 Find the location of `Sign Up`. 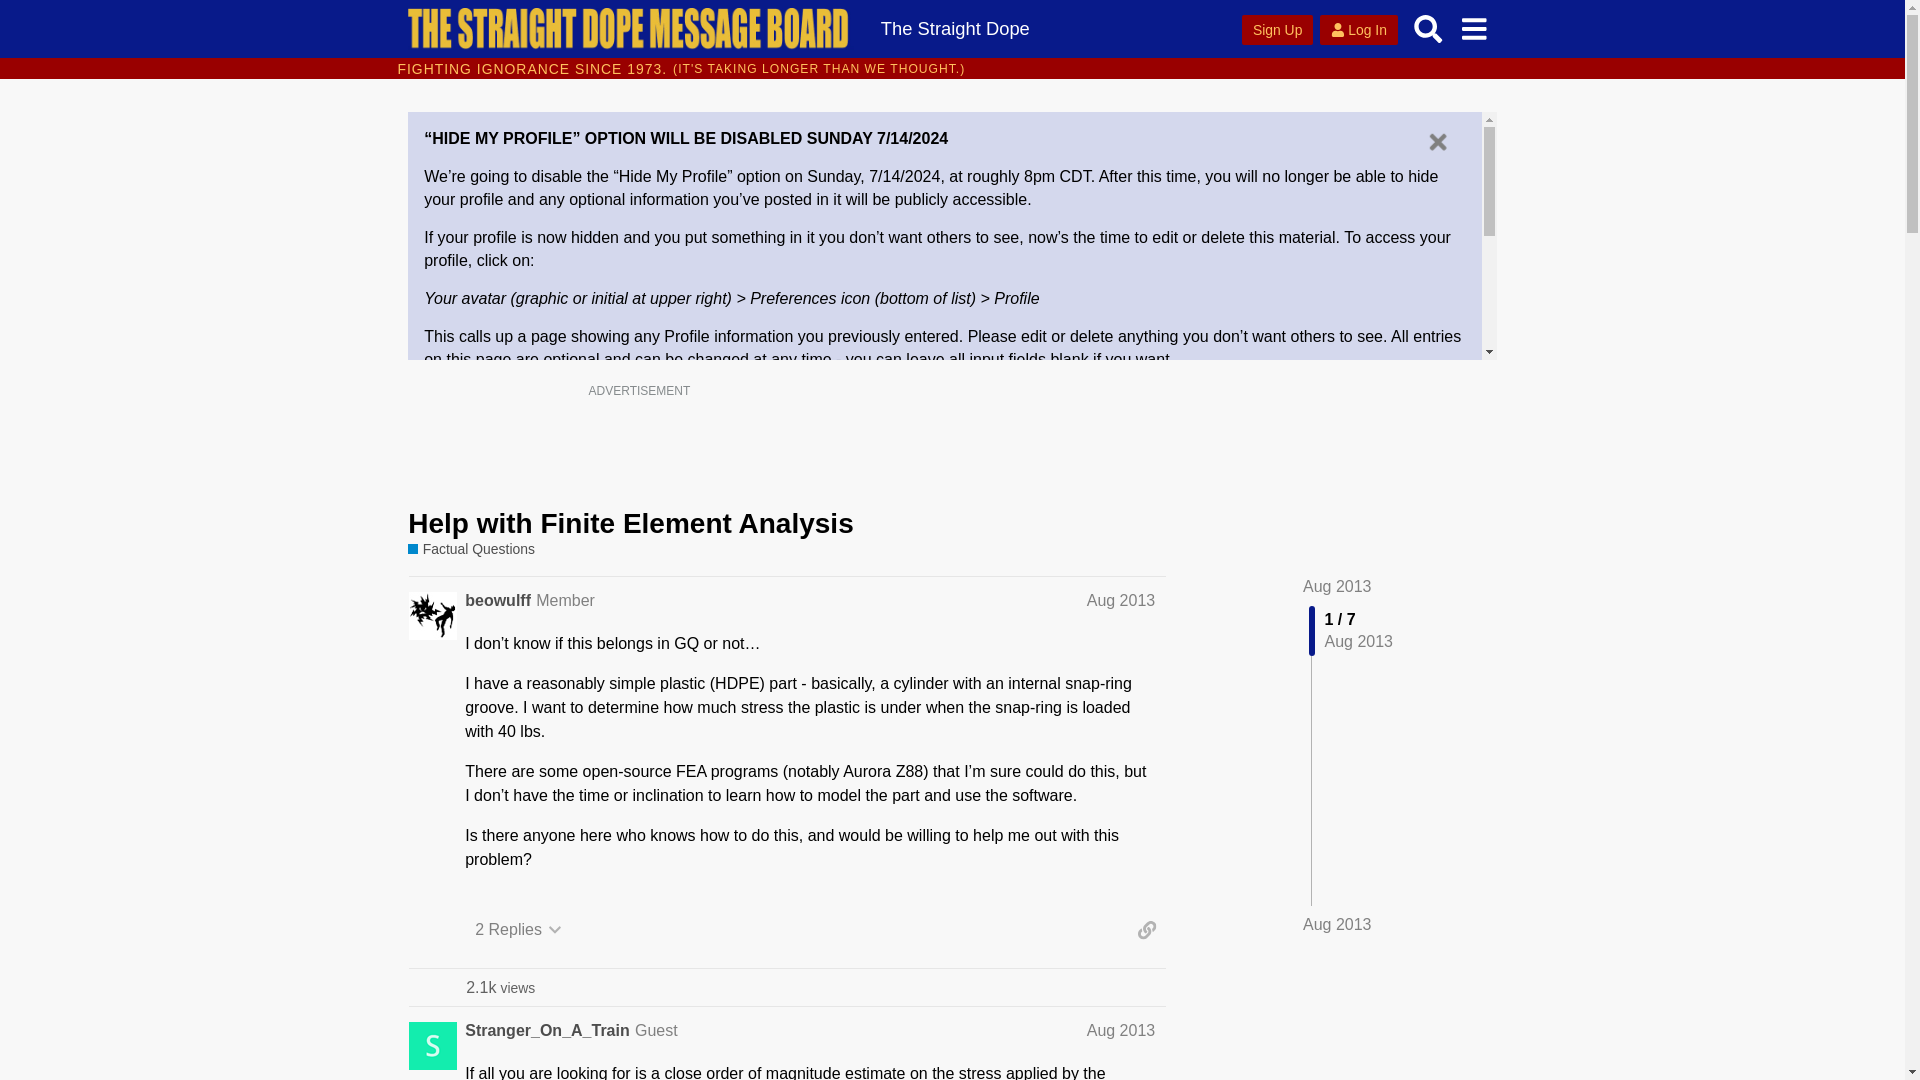

Sign Up is located at coordinates (628, 448).